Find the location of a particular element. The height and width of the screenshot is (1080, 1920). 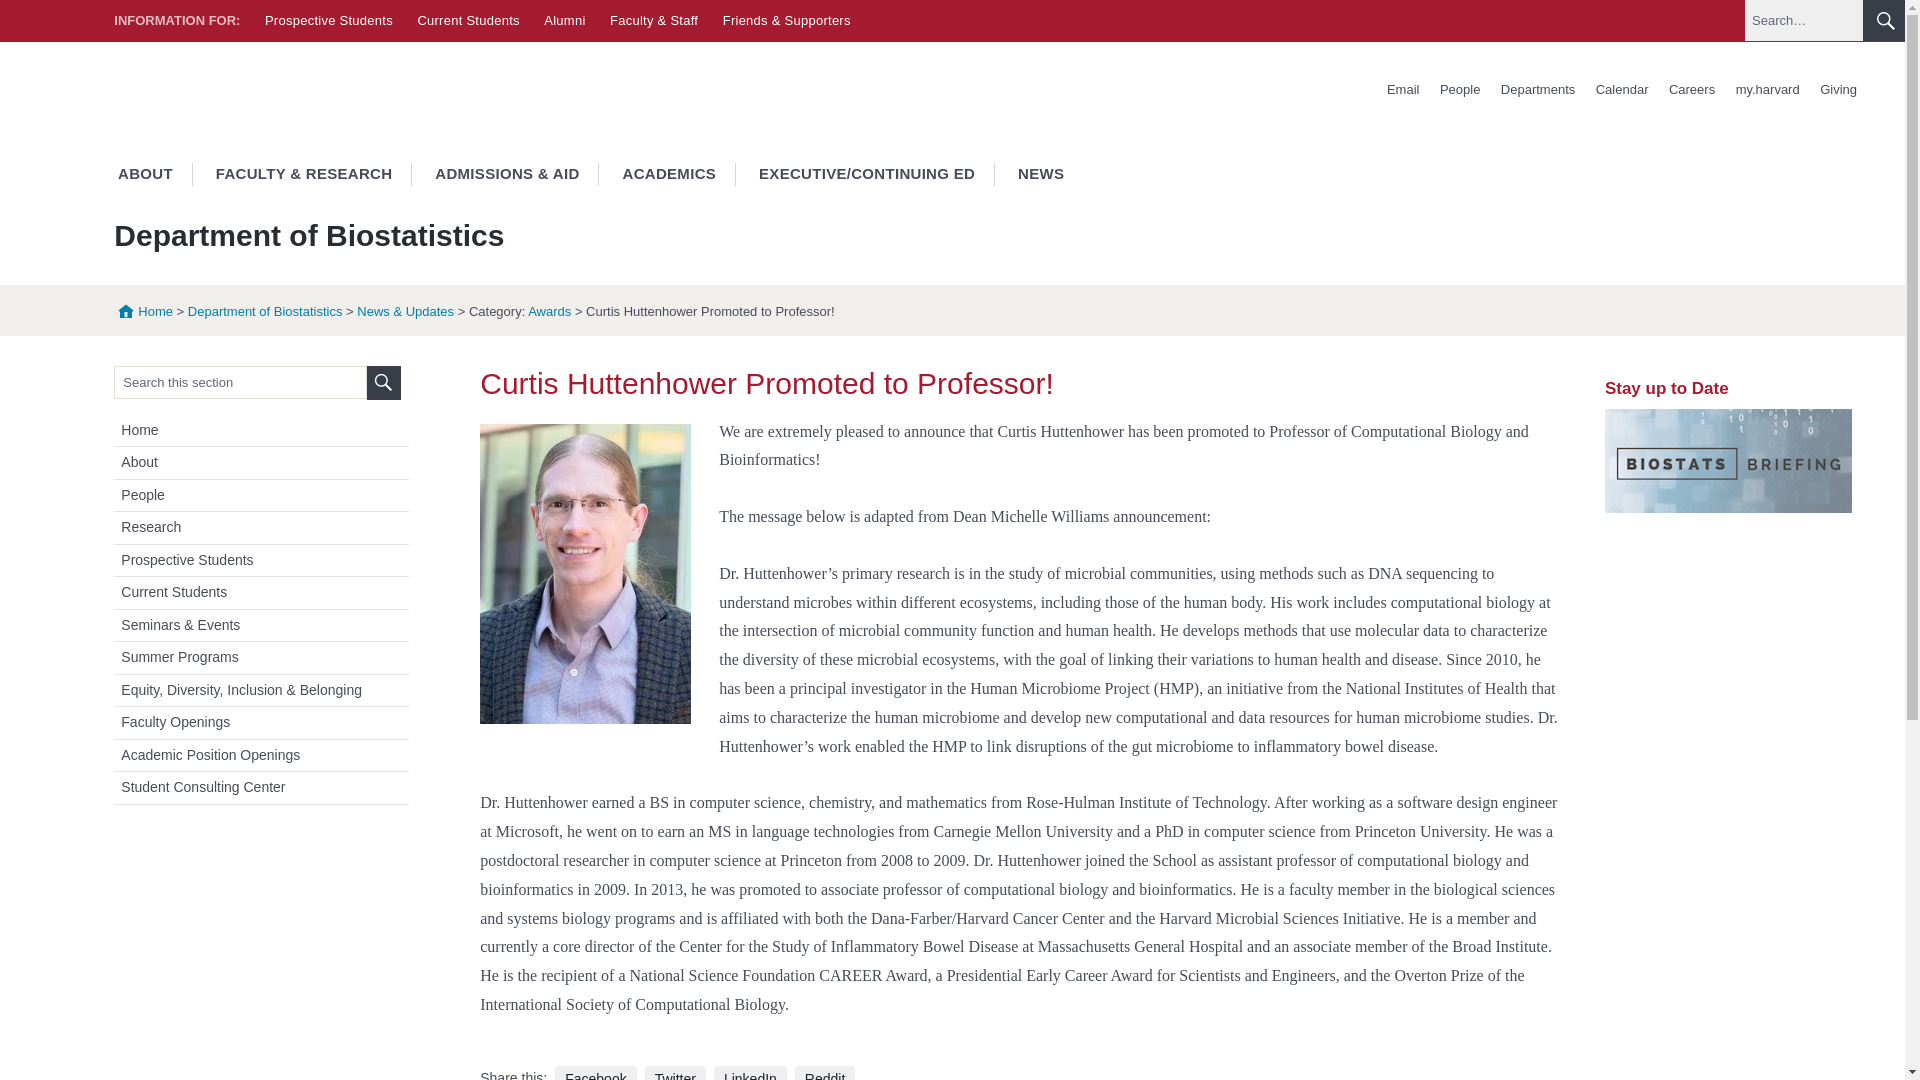

Current Students is located at coordinates (467, 20).